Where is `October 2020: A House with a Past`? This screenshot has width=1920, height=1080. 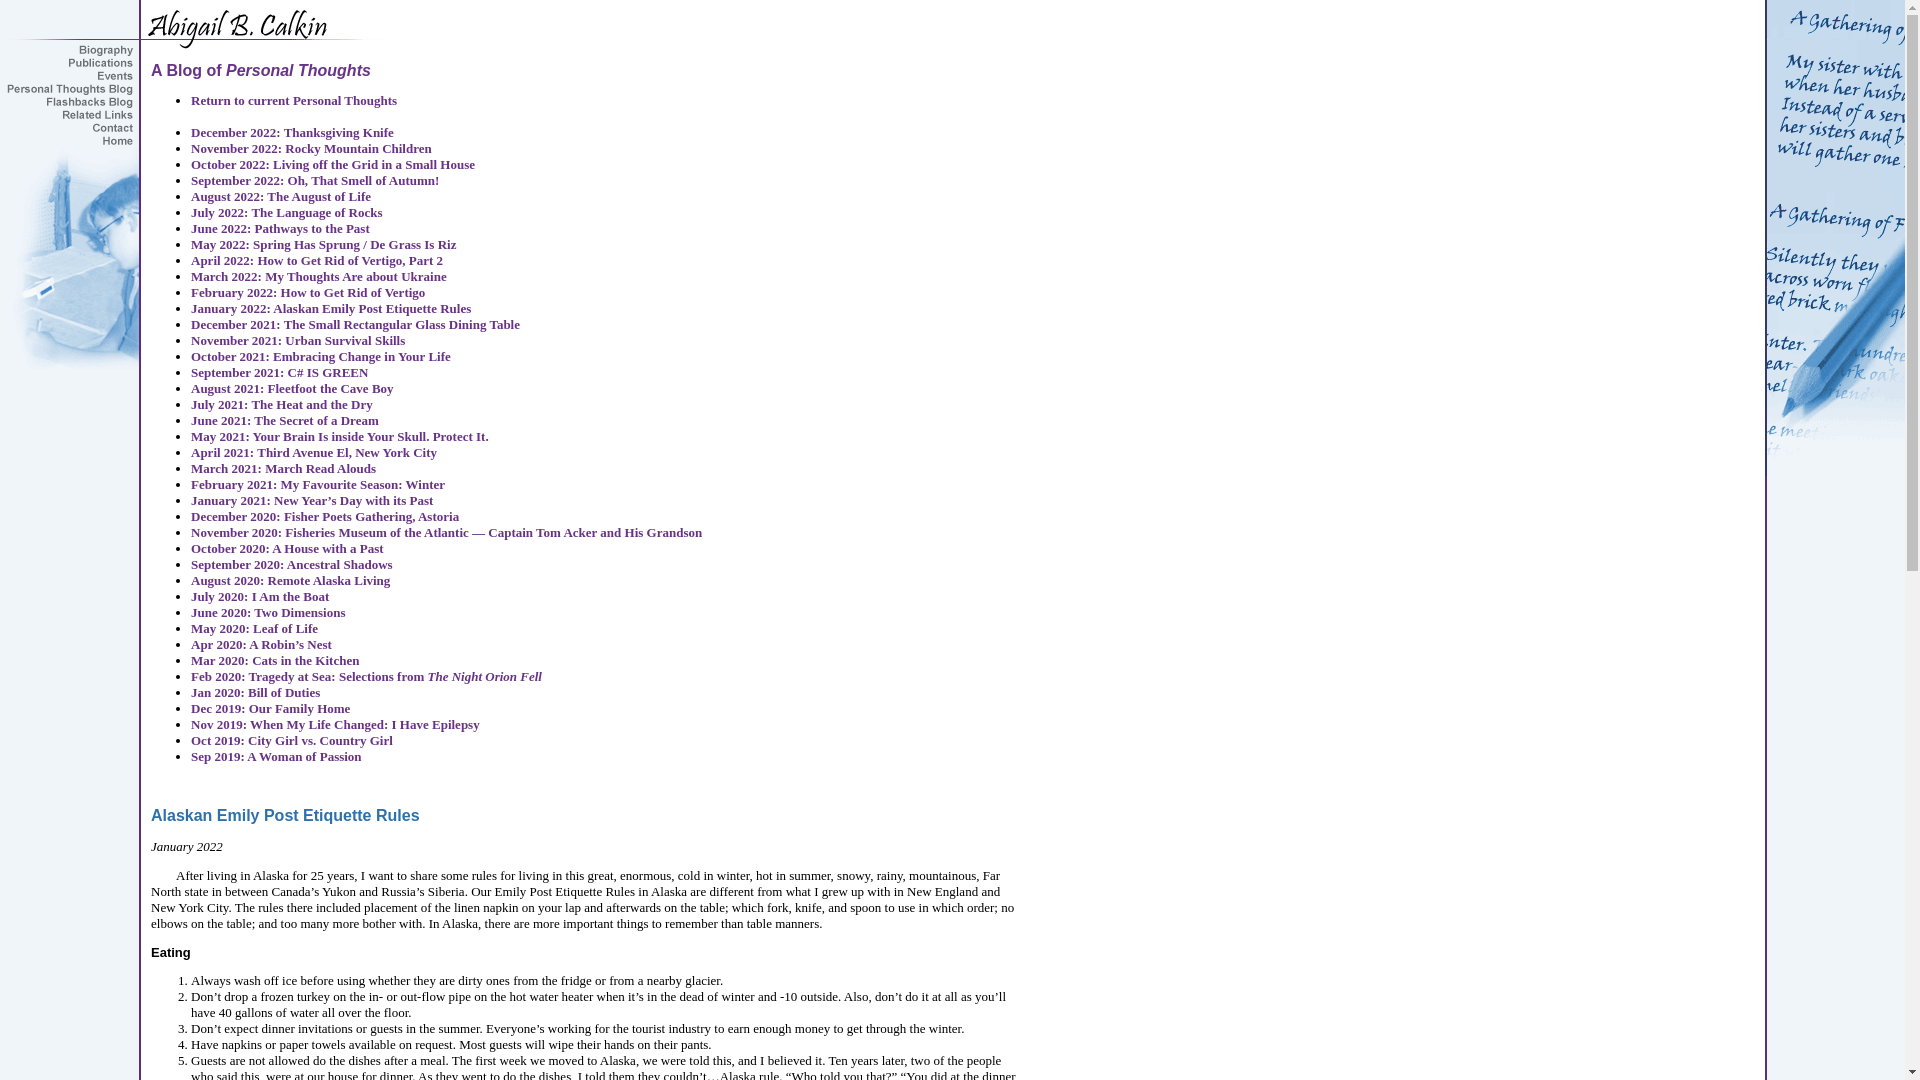
October 2020: A House with a Past is located at coordinates (287, 548).